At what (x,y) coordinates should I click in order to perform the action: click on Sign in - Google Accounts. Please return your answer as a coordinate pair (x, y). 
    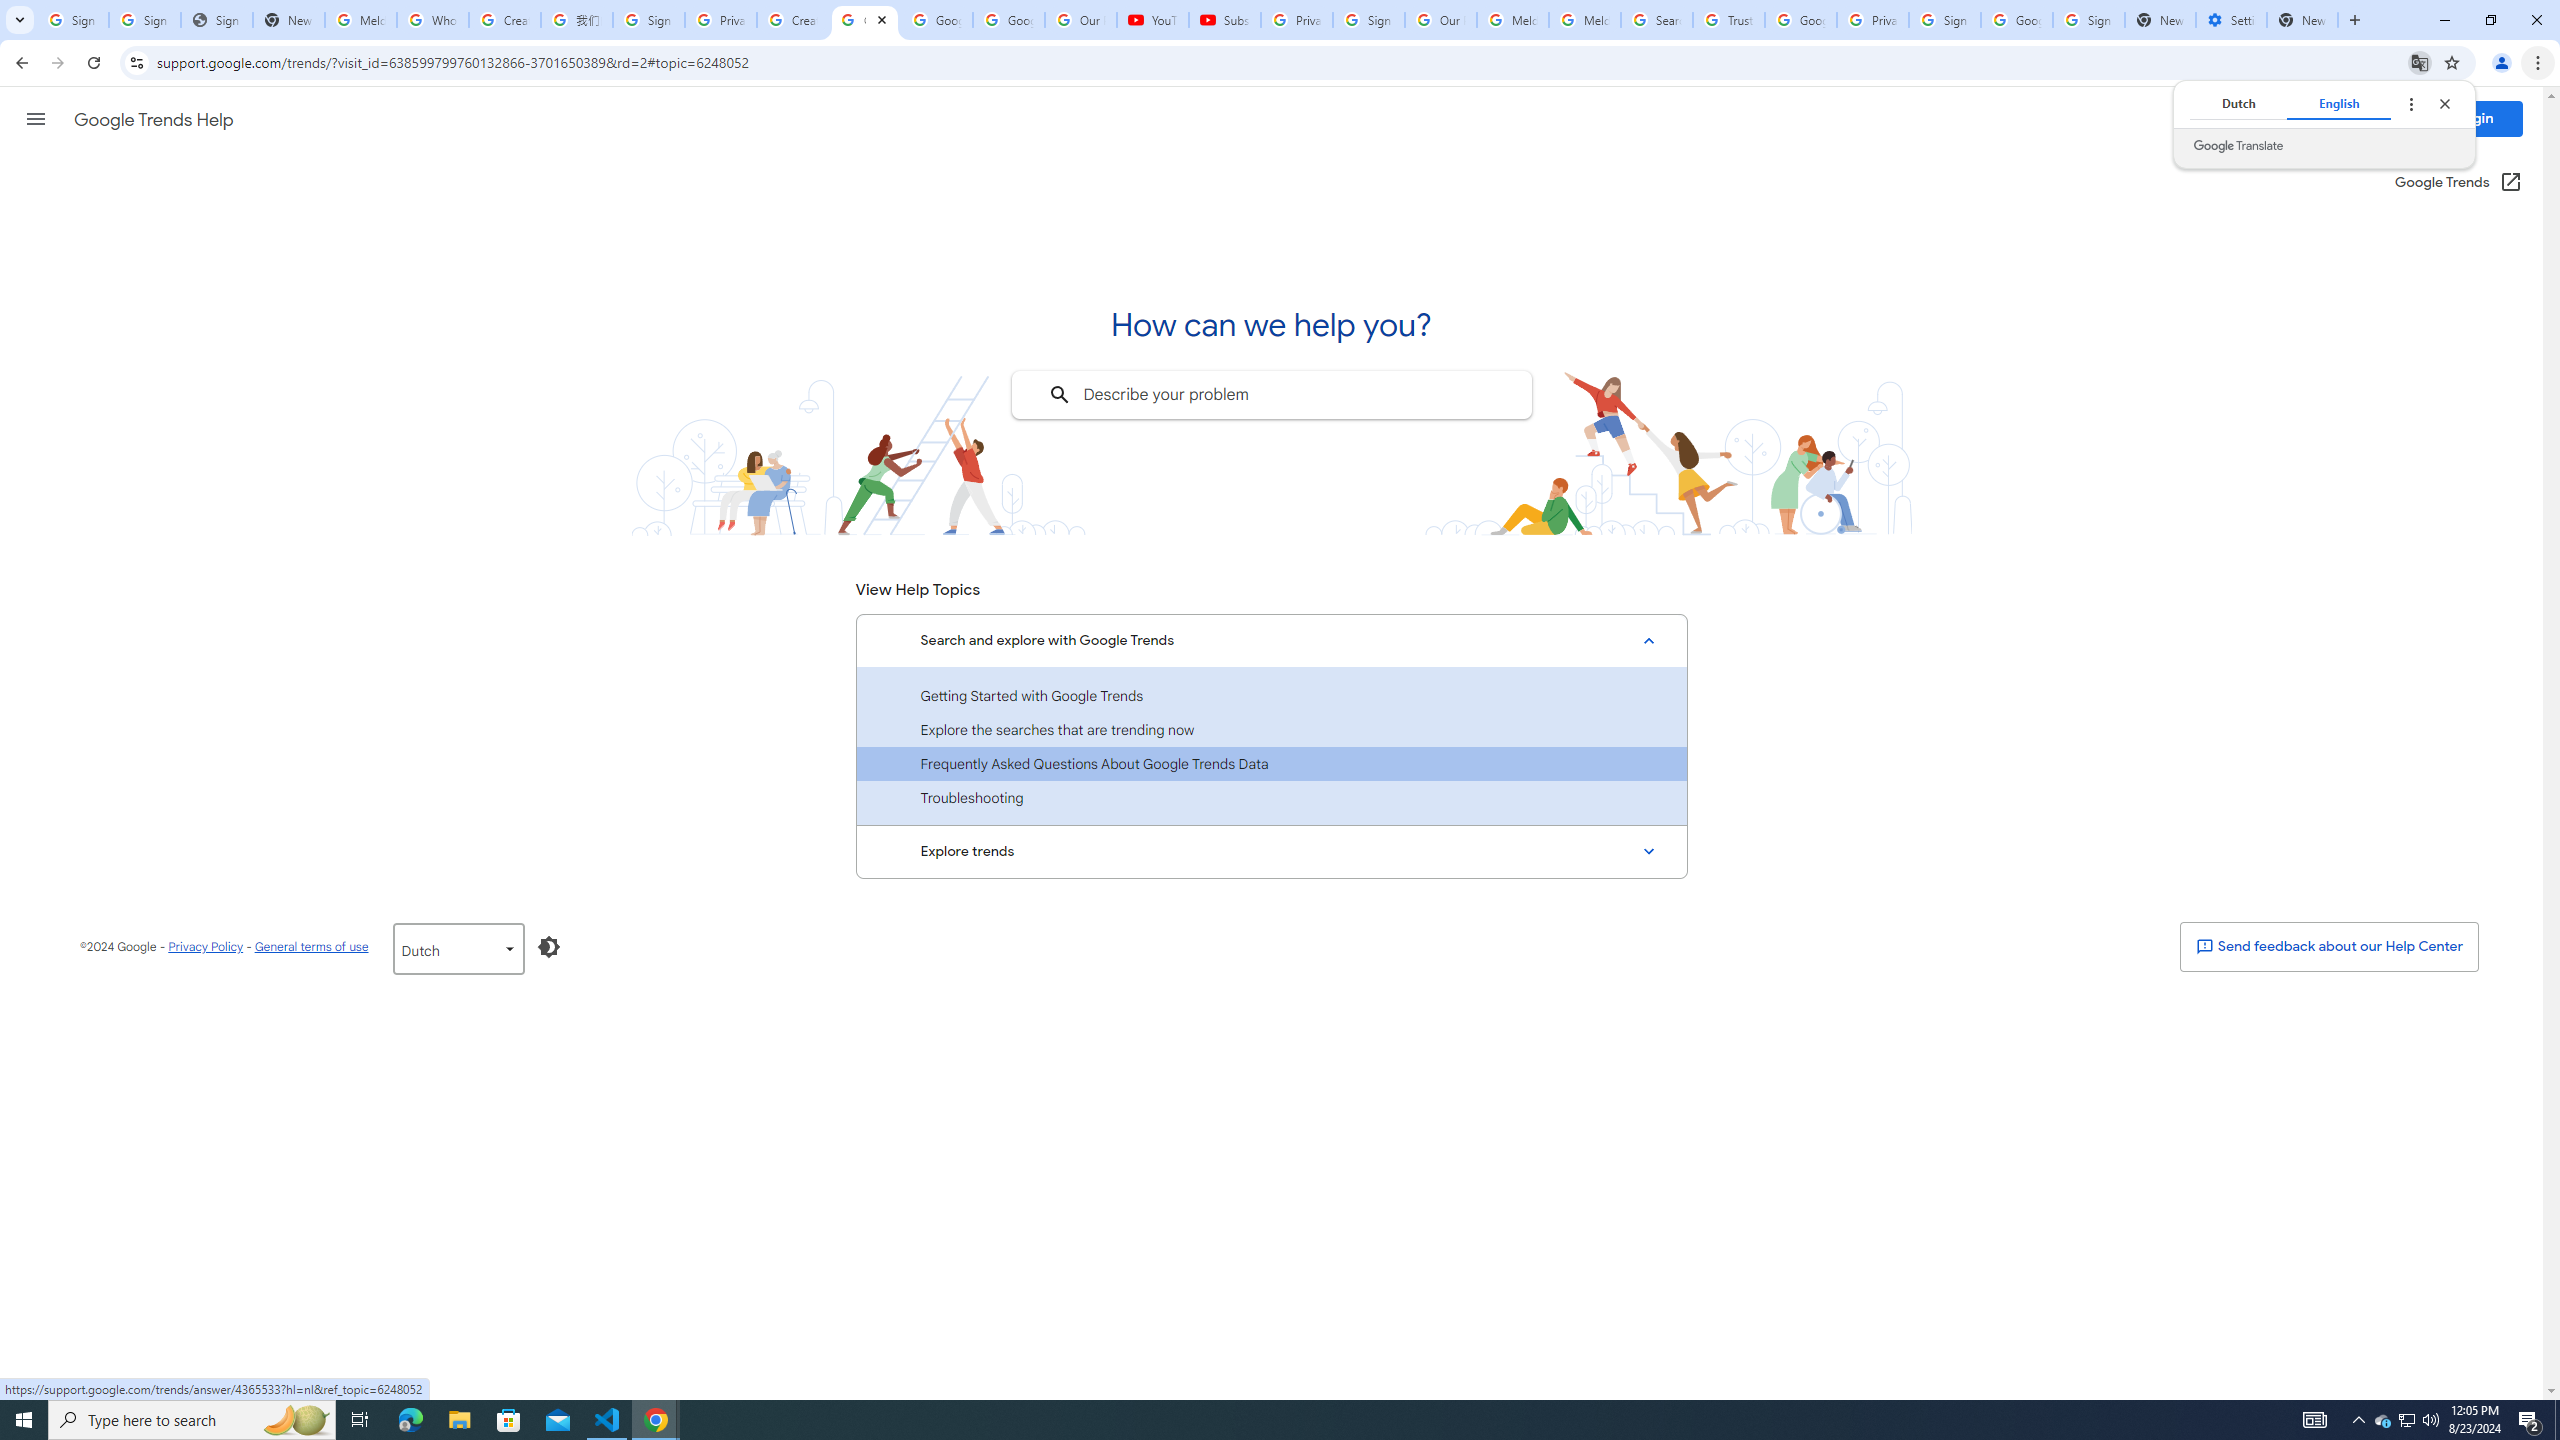
    Looking at the image, I should click on (648, 20).